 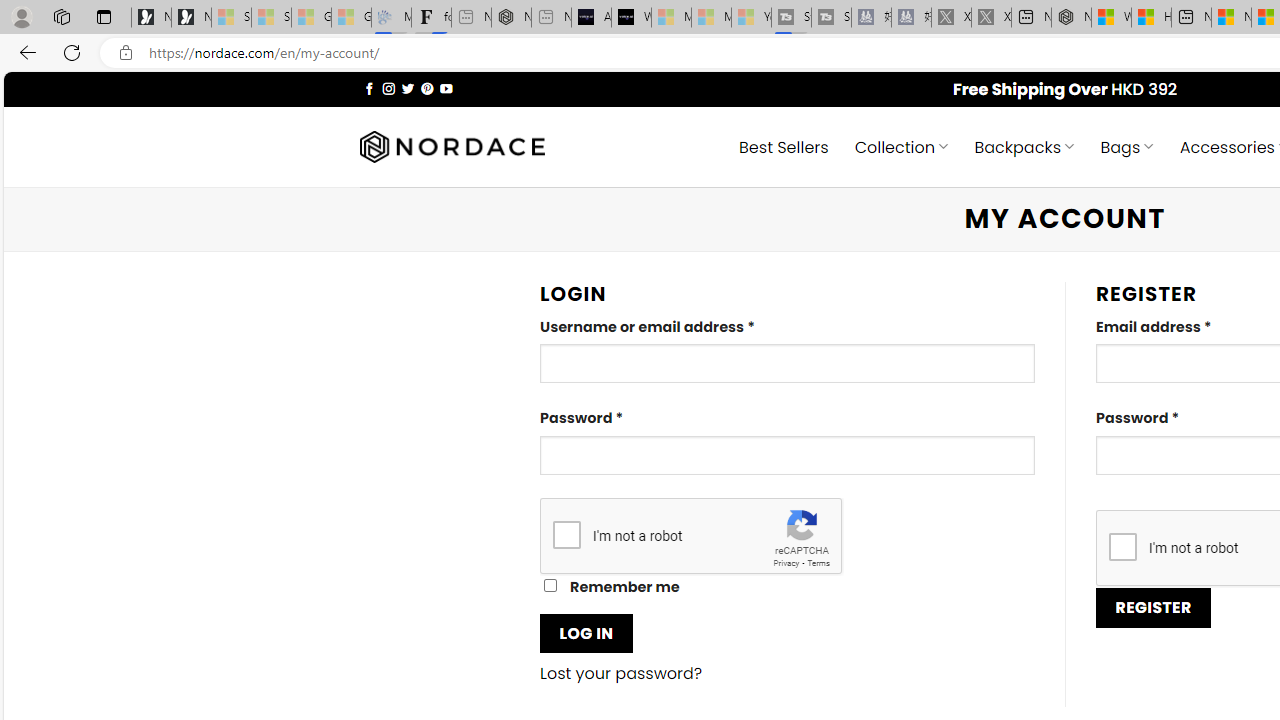 I want to click on REGISTER, so click(x=1154, y=608).